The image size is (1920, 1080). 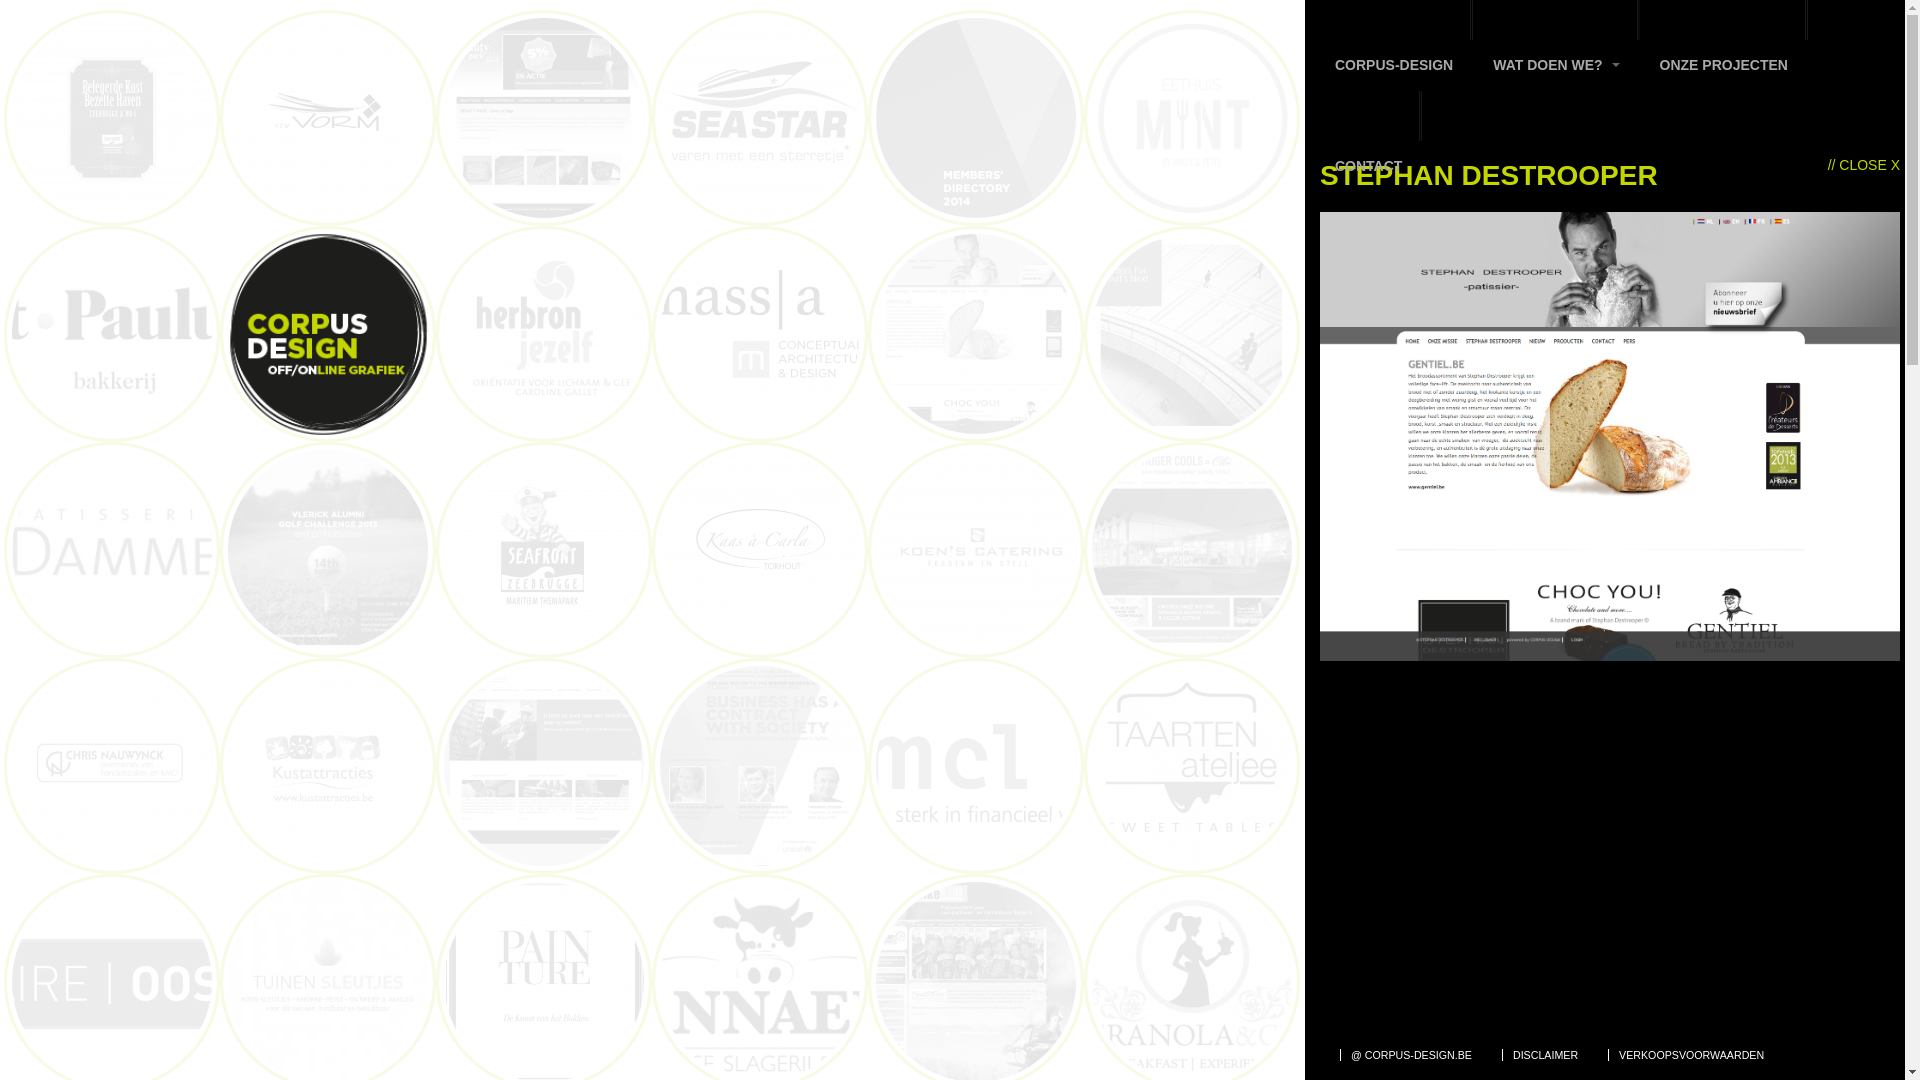 I want to click on Overslaan en naar de inhoud gaan, so click(x=868, y=0).